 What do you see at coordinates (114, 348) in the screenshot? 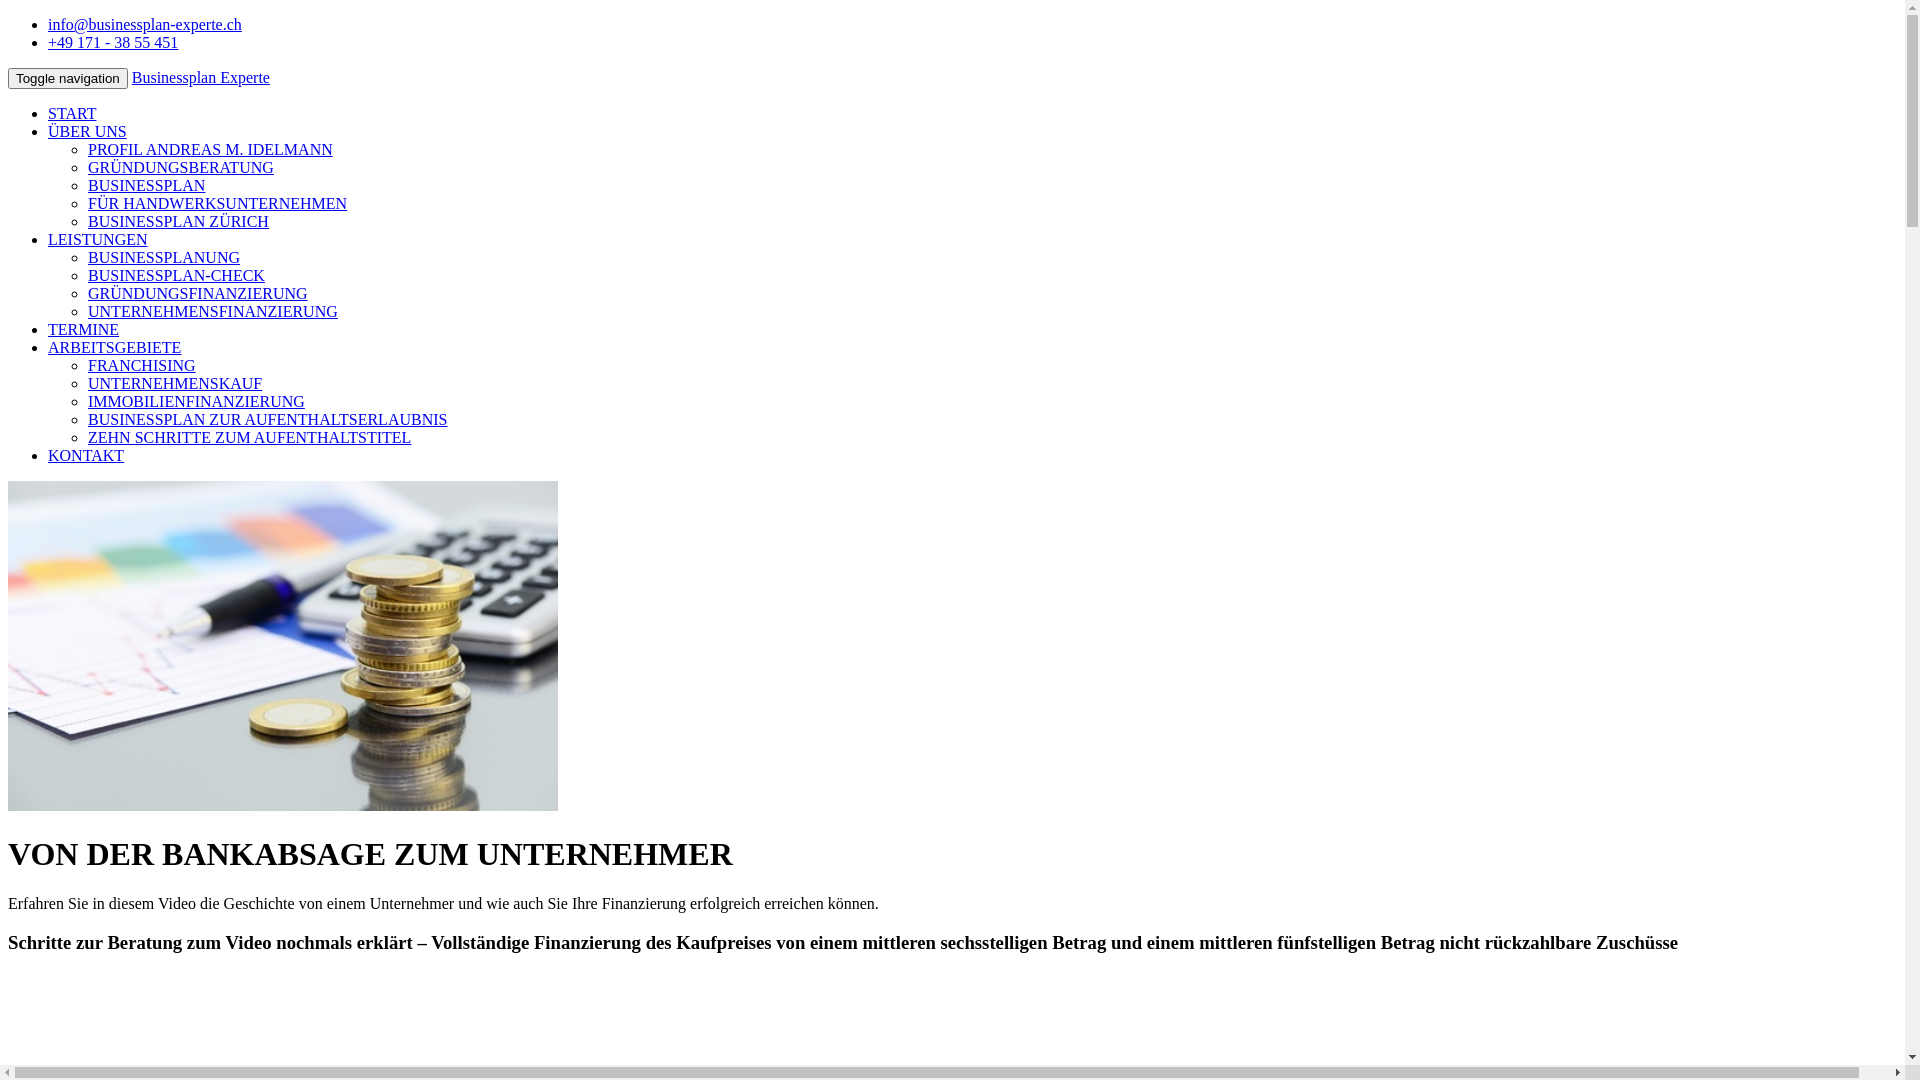
I see `ARBEITSGEBIETE` at bounding box center [114, 348].